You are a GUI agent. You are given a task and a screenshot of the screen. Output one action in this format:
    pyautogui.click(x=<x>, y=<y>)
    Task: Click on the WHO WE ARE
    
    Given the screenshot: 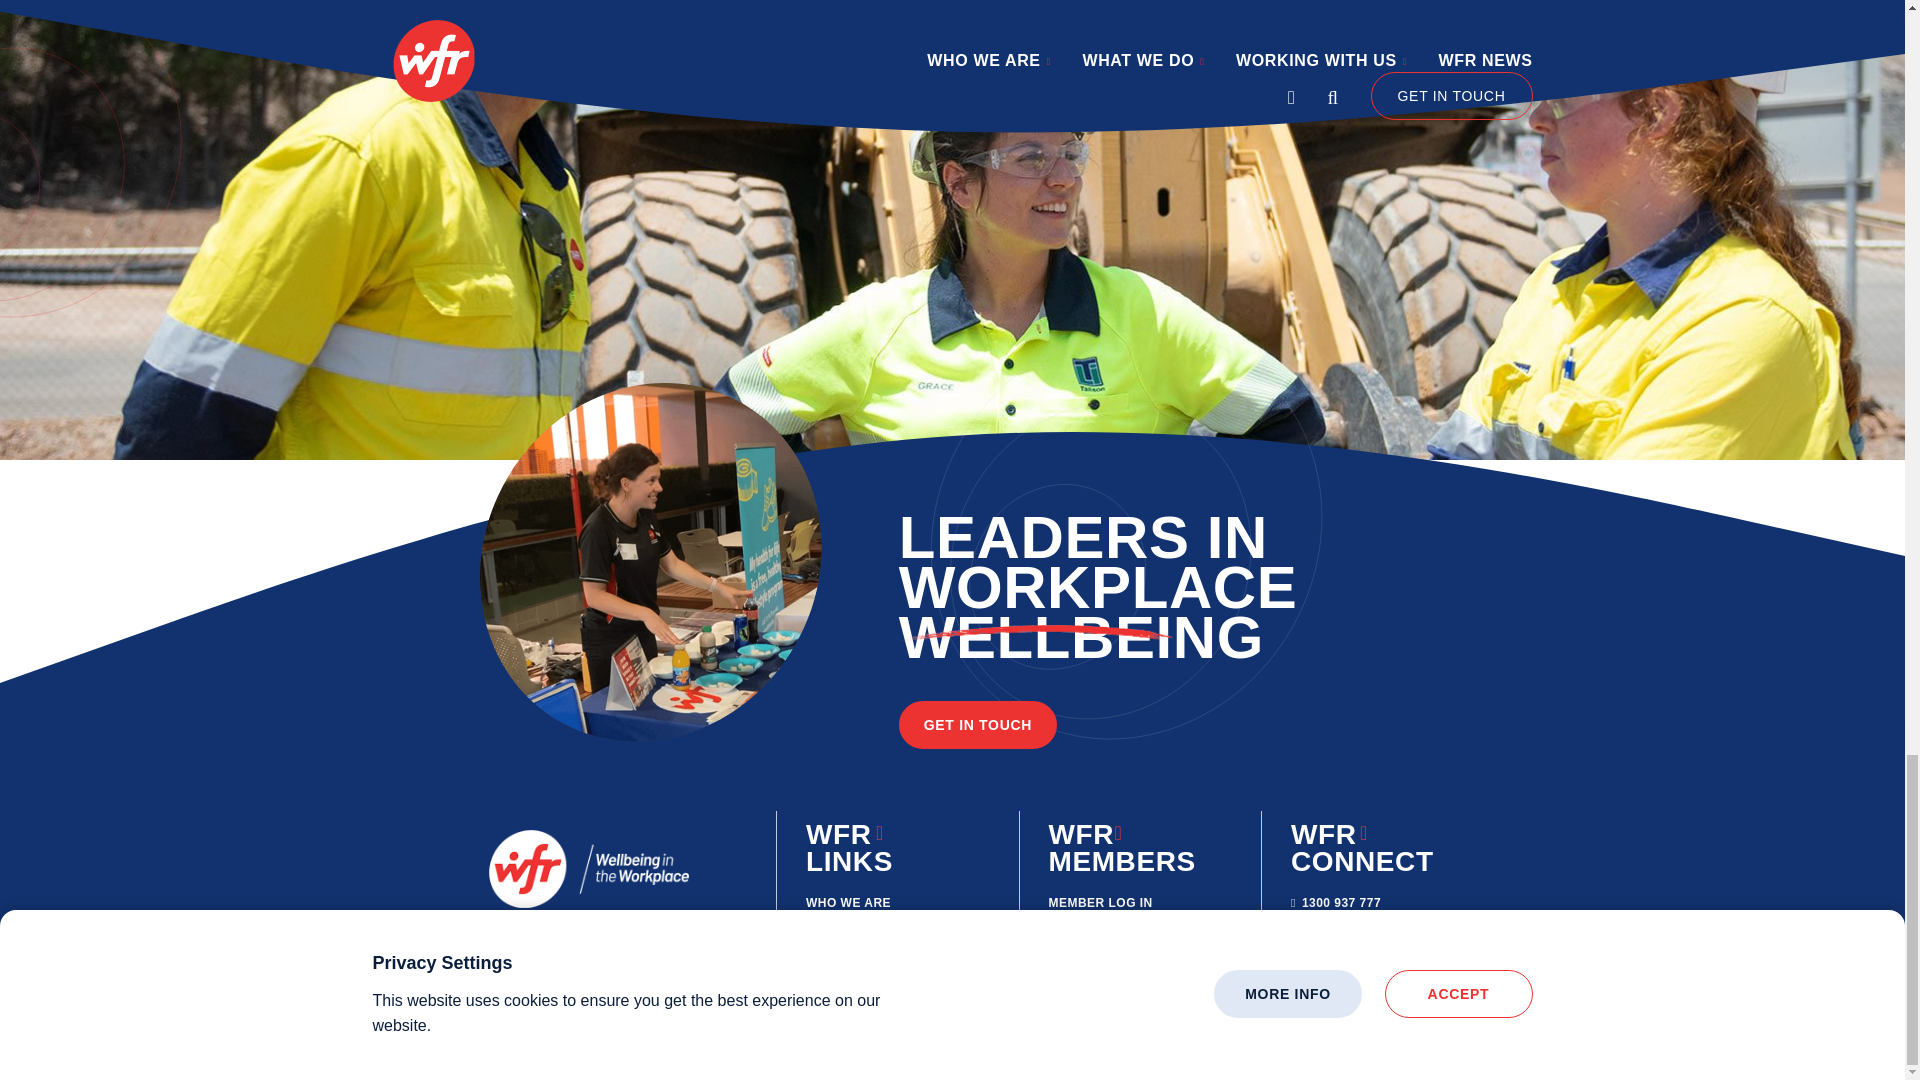 What is the action you would take?
    pyautogui.click(x=848, y=903)
    